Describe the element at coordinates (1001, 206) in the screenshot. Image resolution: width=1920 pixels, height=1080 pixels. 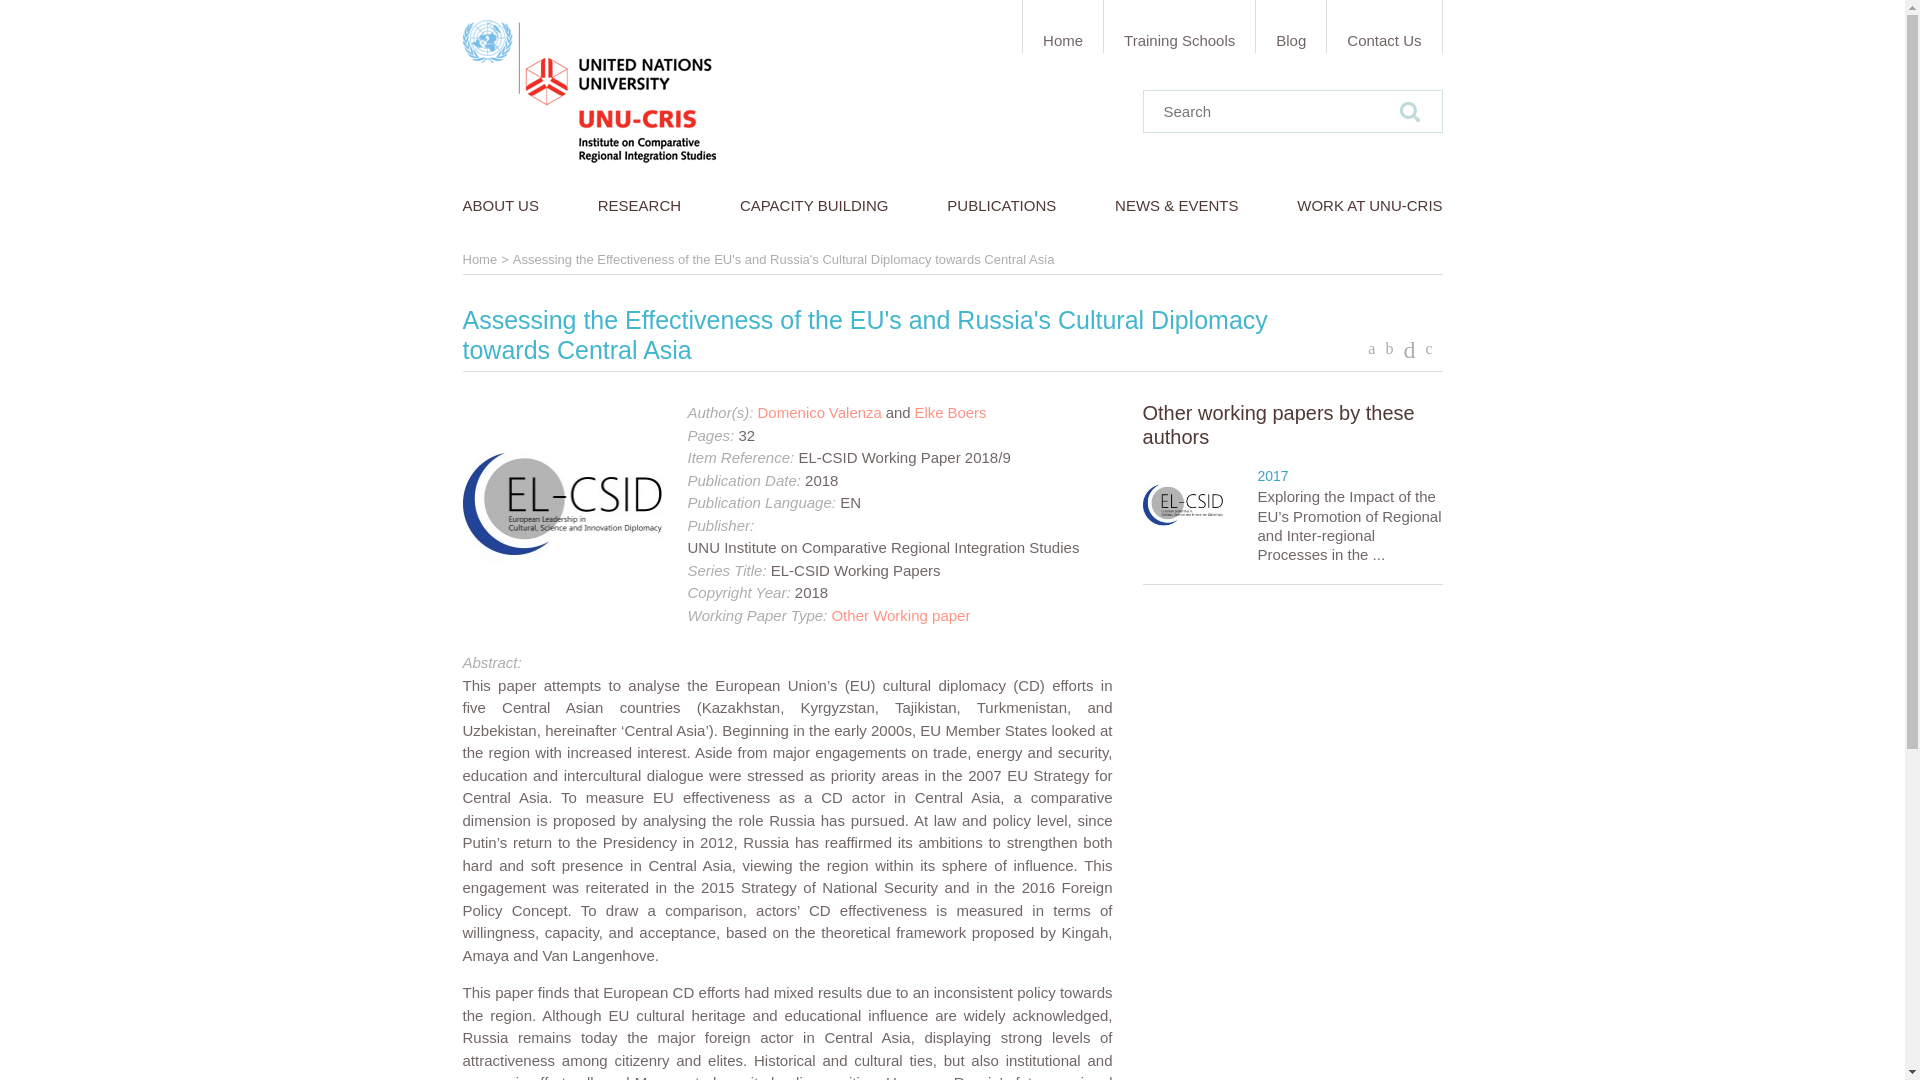
I see `PUBLICATIONS` at that location.